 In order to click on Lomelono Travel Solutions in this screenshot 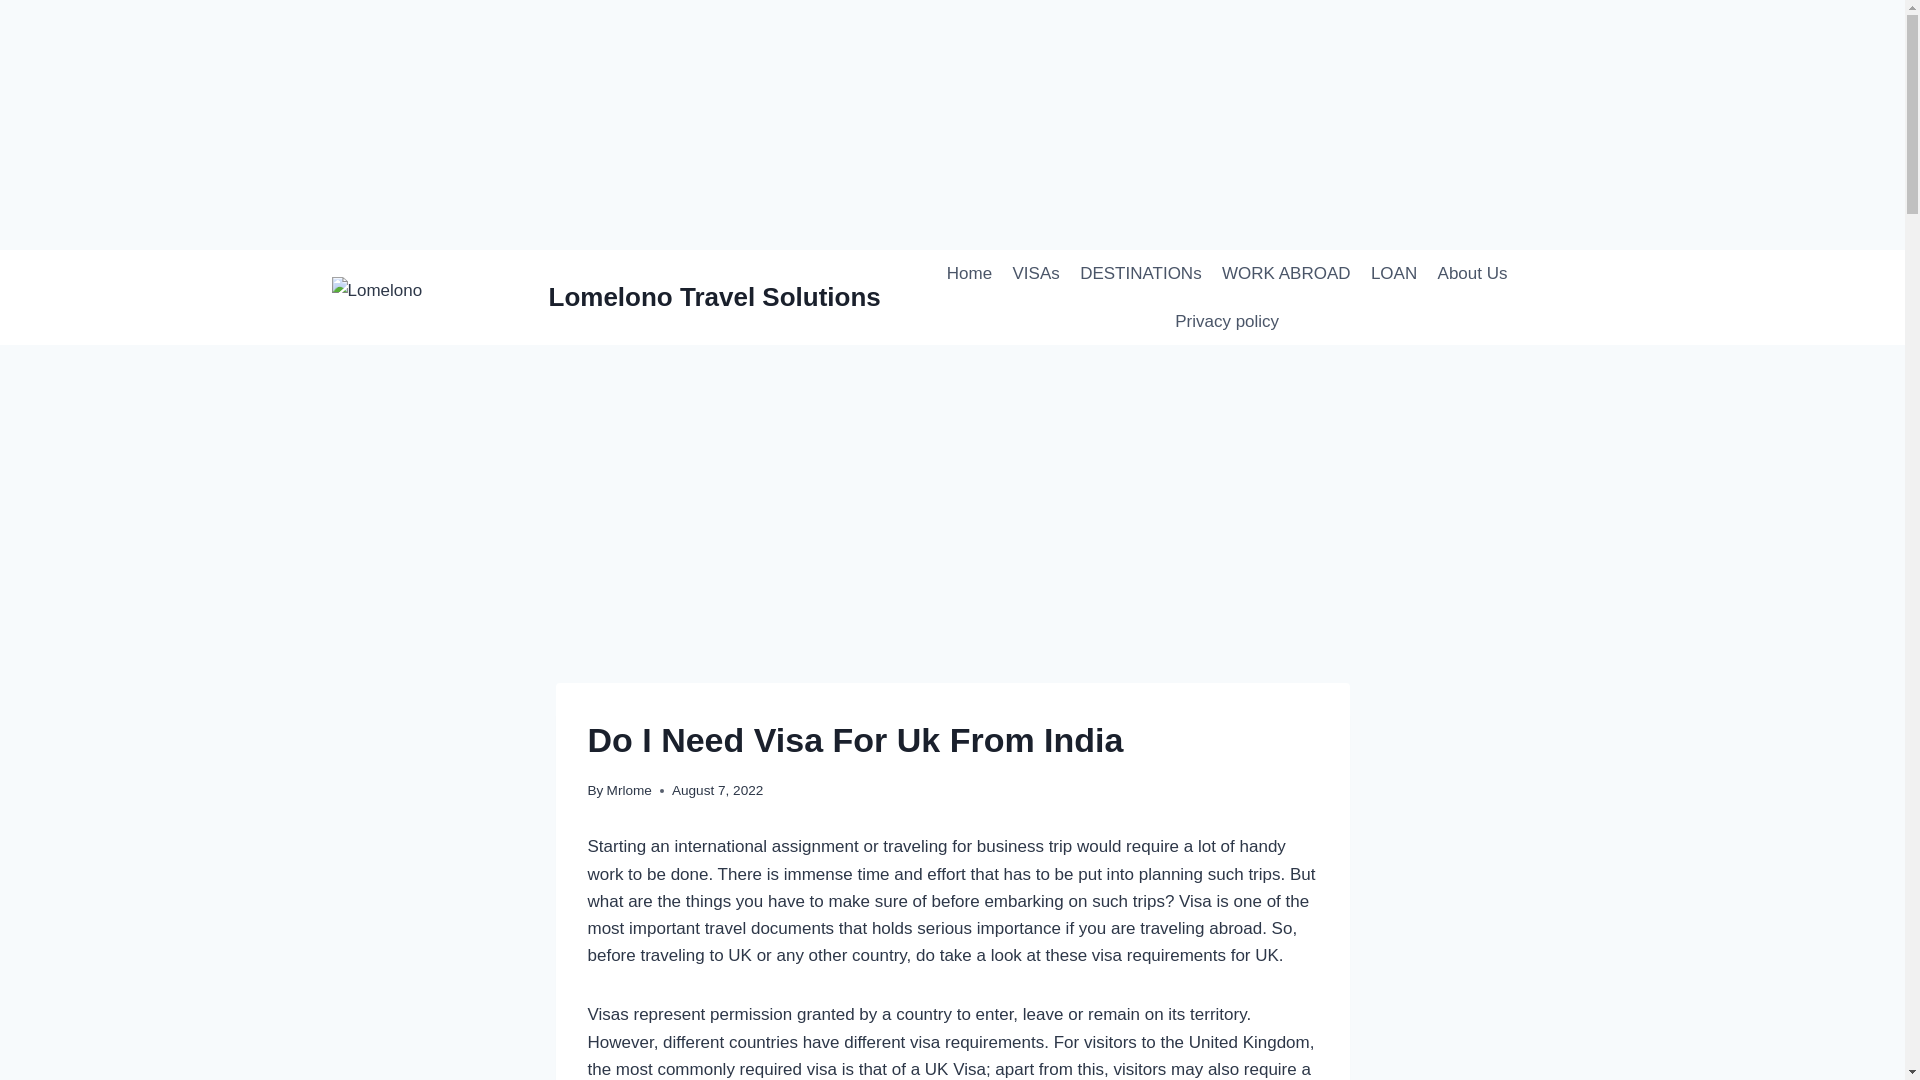, I will do `click(606, 296)`.